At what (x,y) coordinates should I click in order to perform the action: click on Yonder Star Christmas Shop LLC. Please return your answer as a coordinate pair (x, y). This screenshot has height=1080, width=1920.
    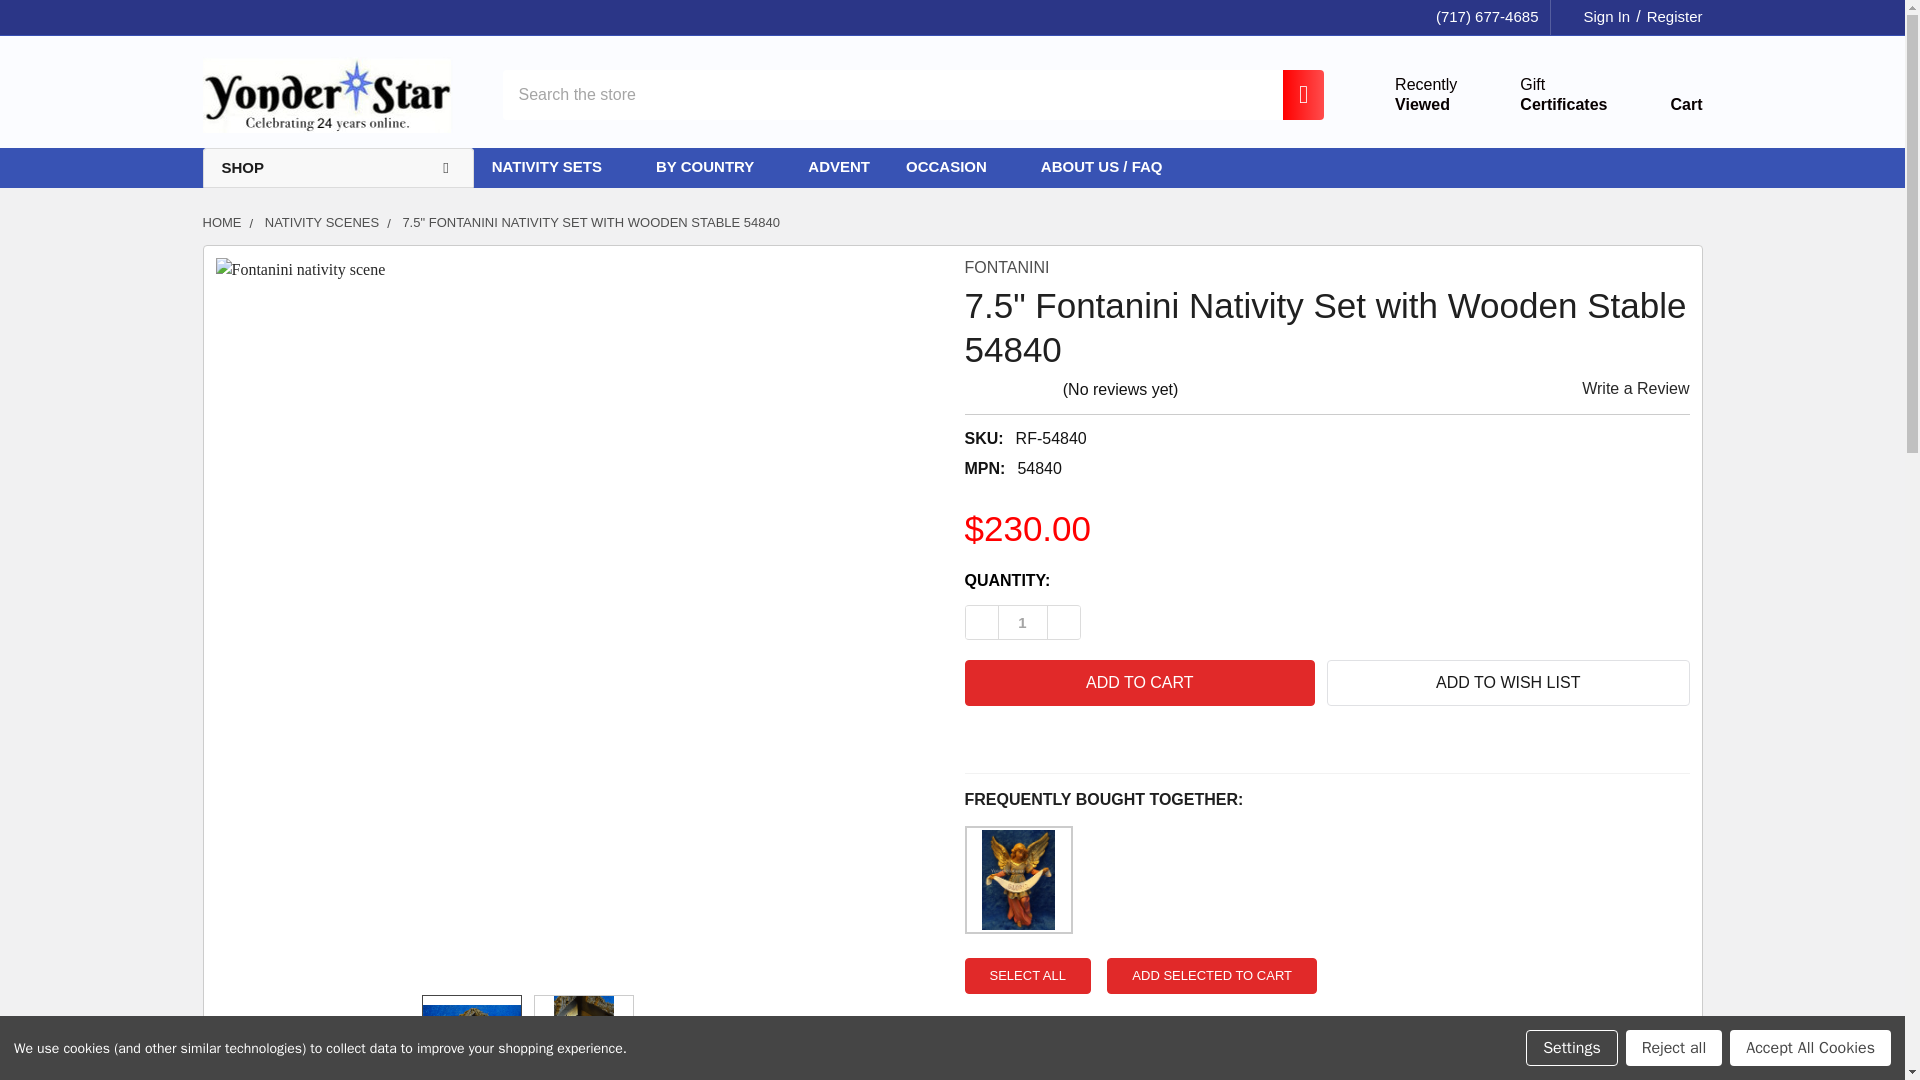
    Looking at the image, I should click on (1024, 742).